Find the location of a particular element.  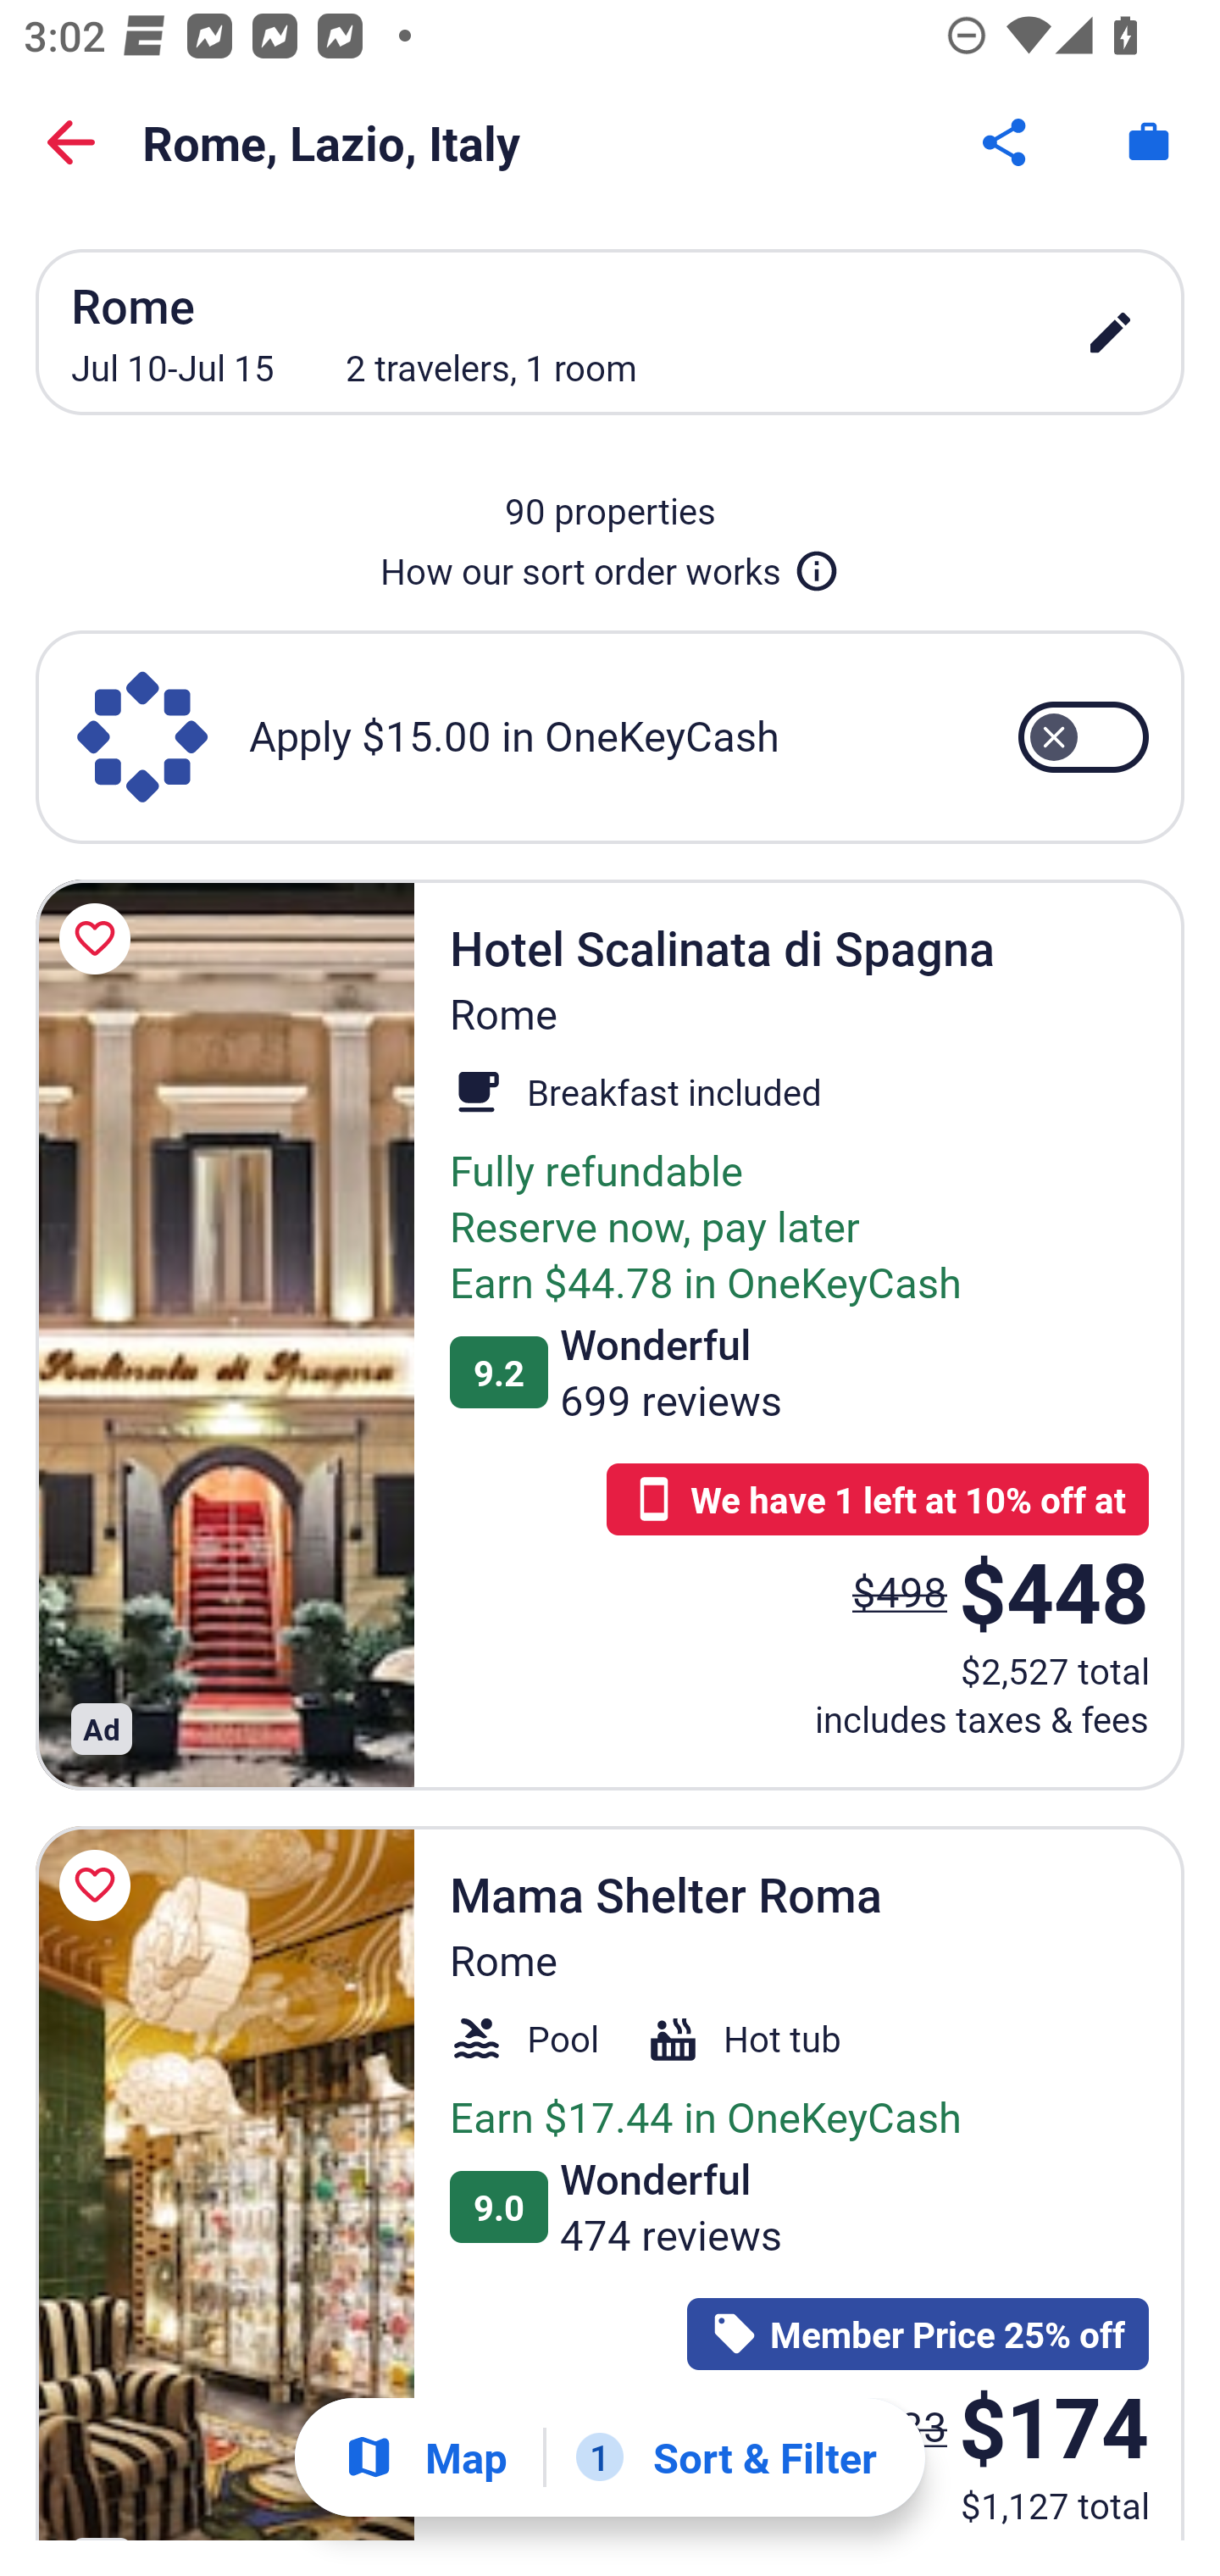

Save Mama Shelter Roma  to a trip is located at coordinates (100, 1885).